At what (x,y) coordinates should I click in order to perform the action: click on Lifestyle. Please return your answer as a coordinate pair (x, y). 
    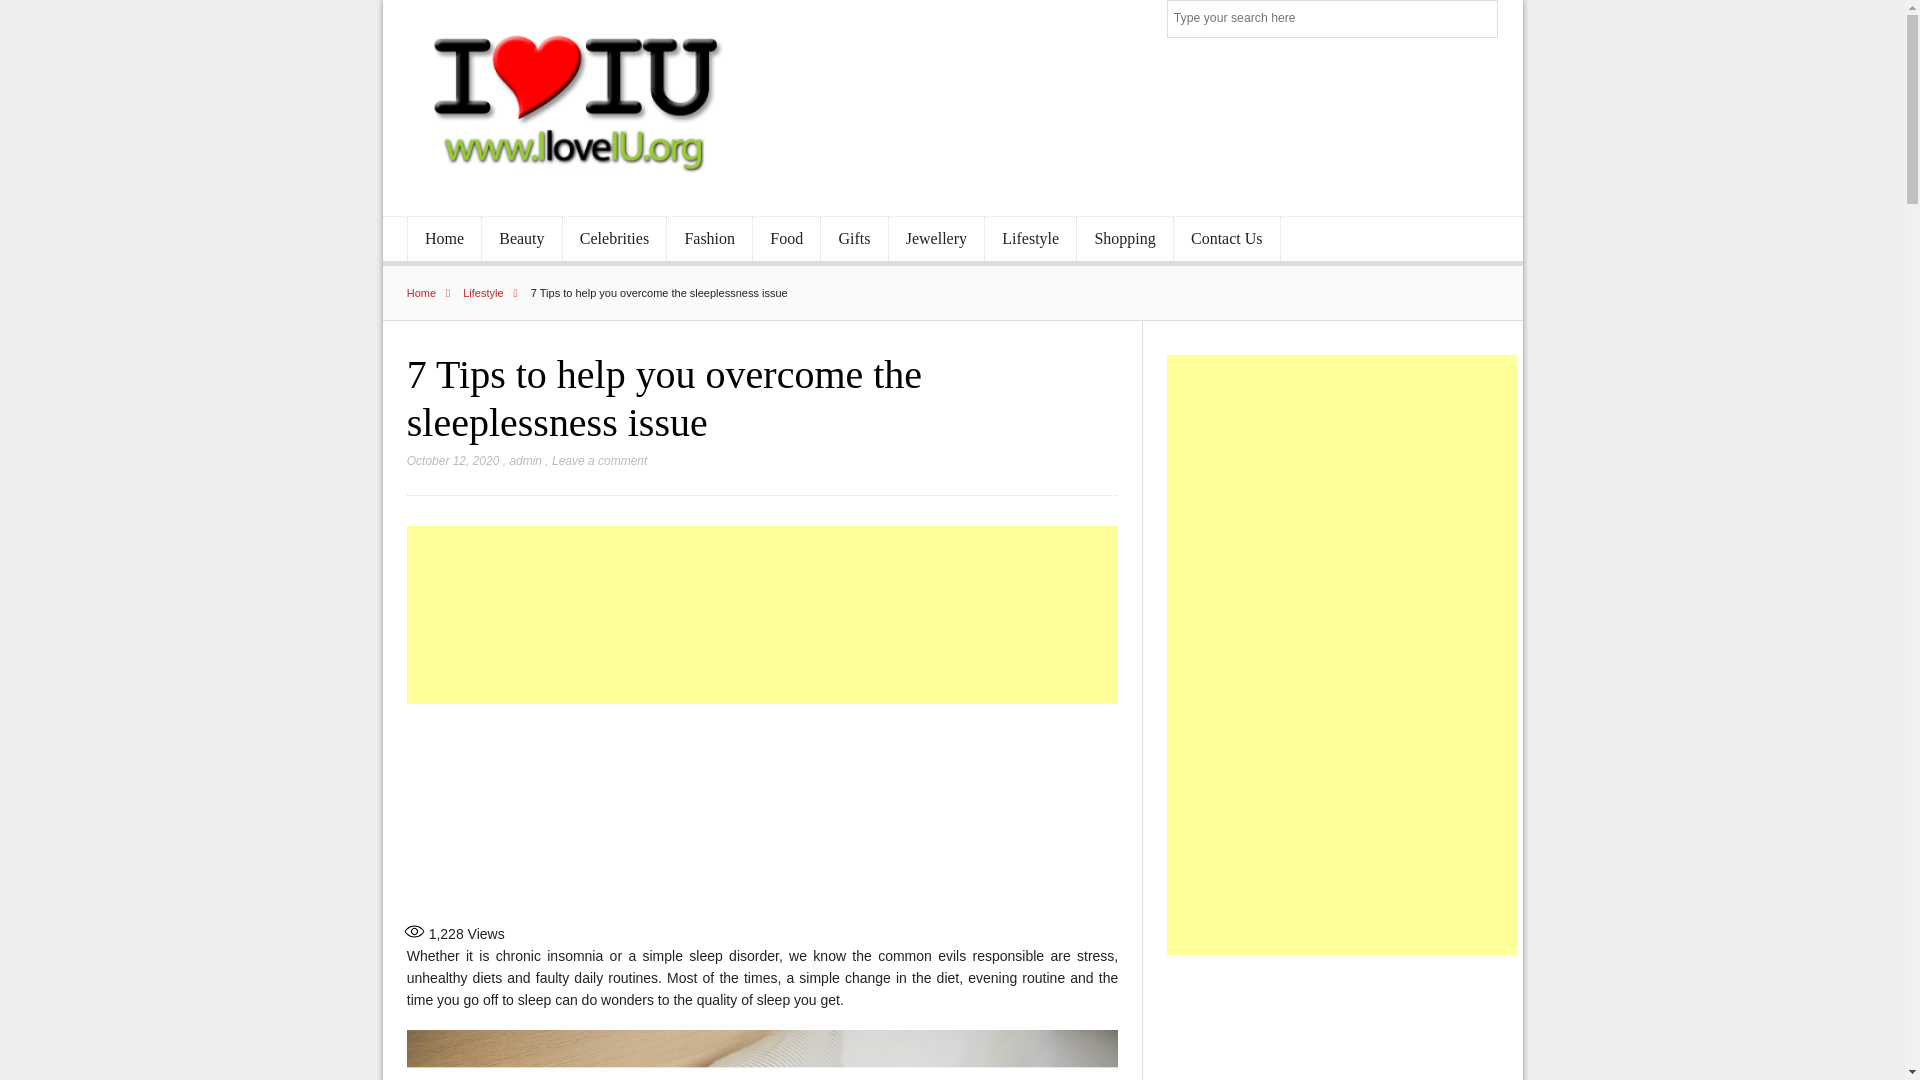
    Looking at the image, I should click on (1030, 240).